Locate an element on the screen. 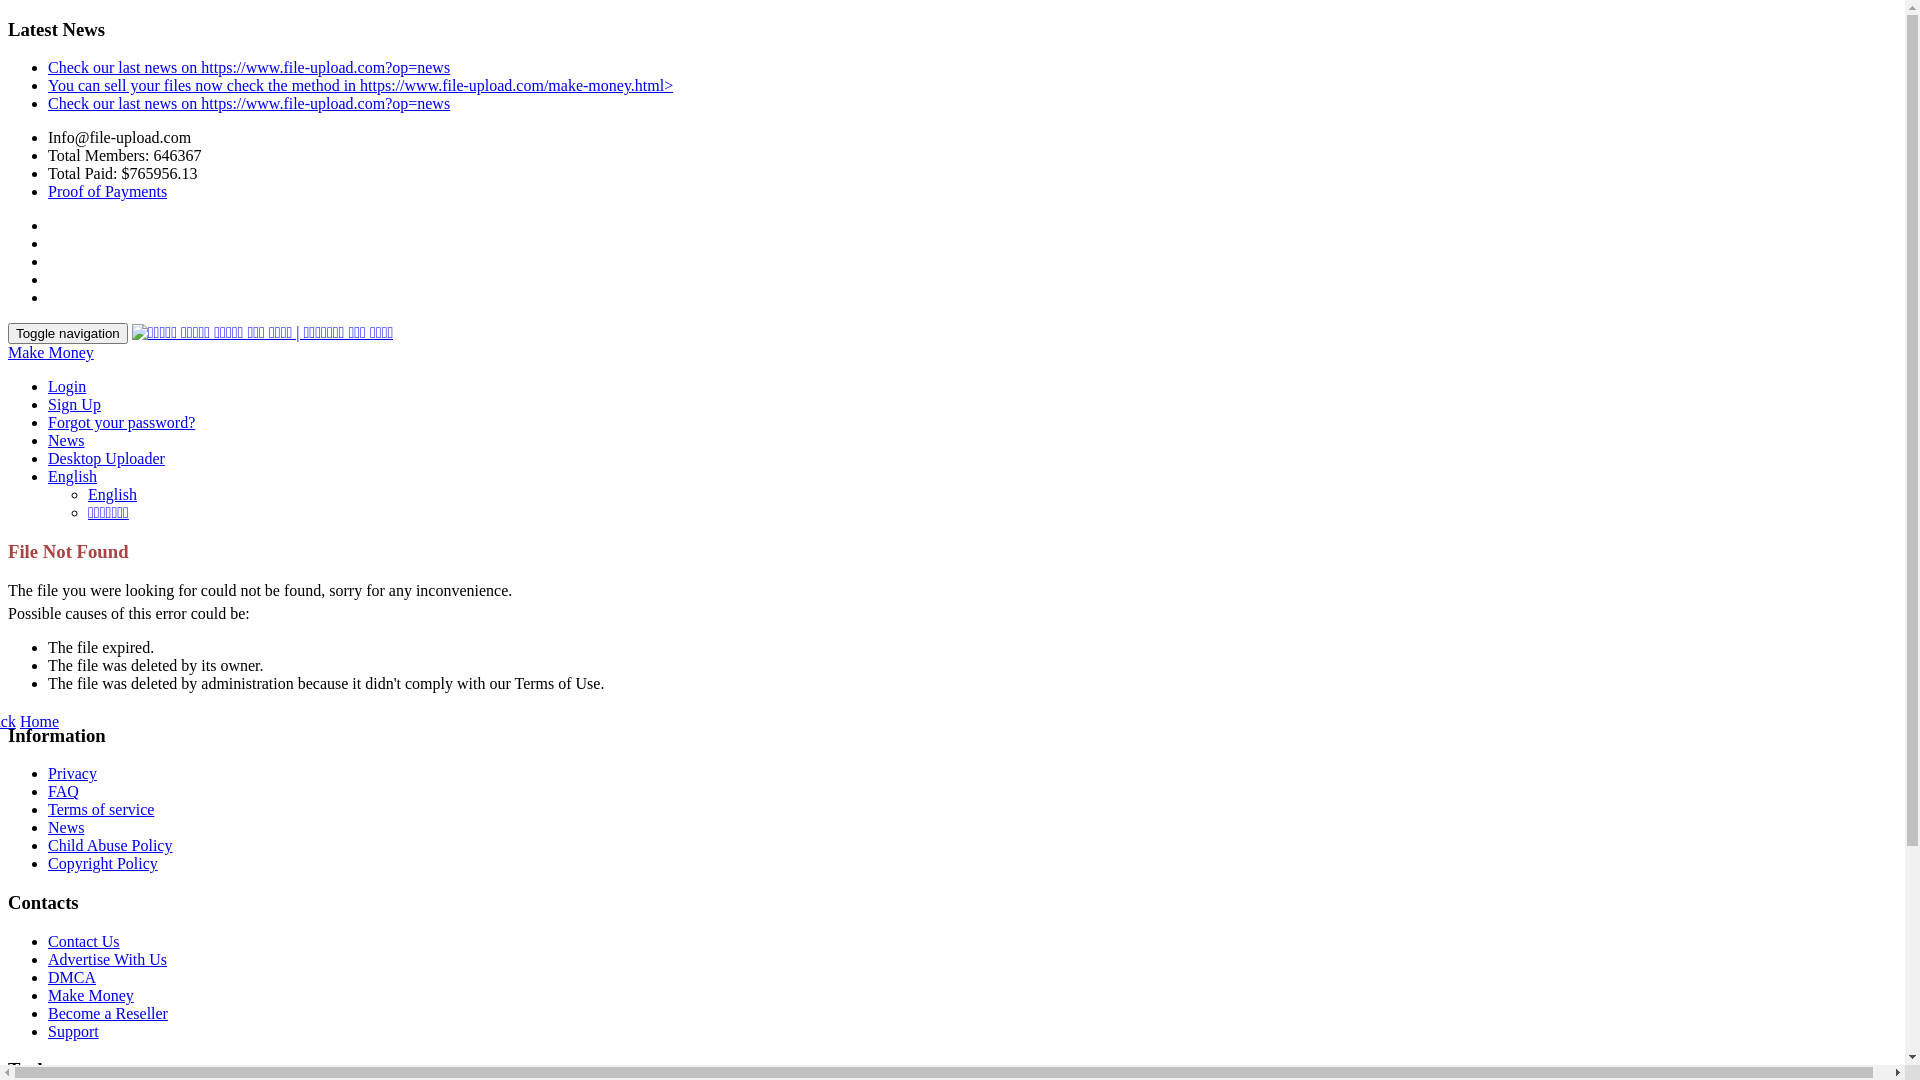  English is located at coordinates (72, 476).